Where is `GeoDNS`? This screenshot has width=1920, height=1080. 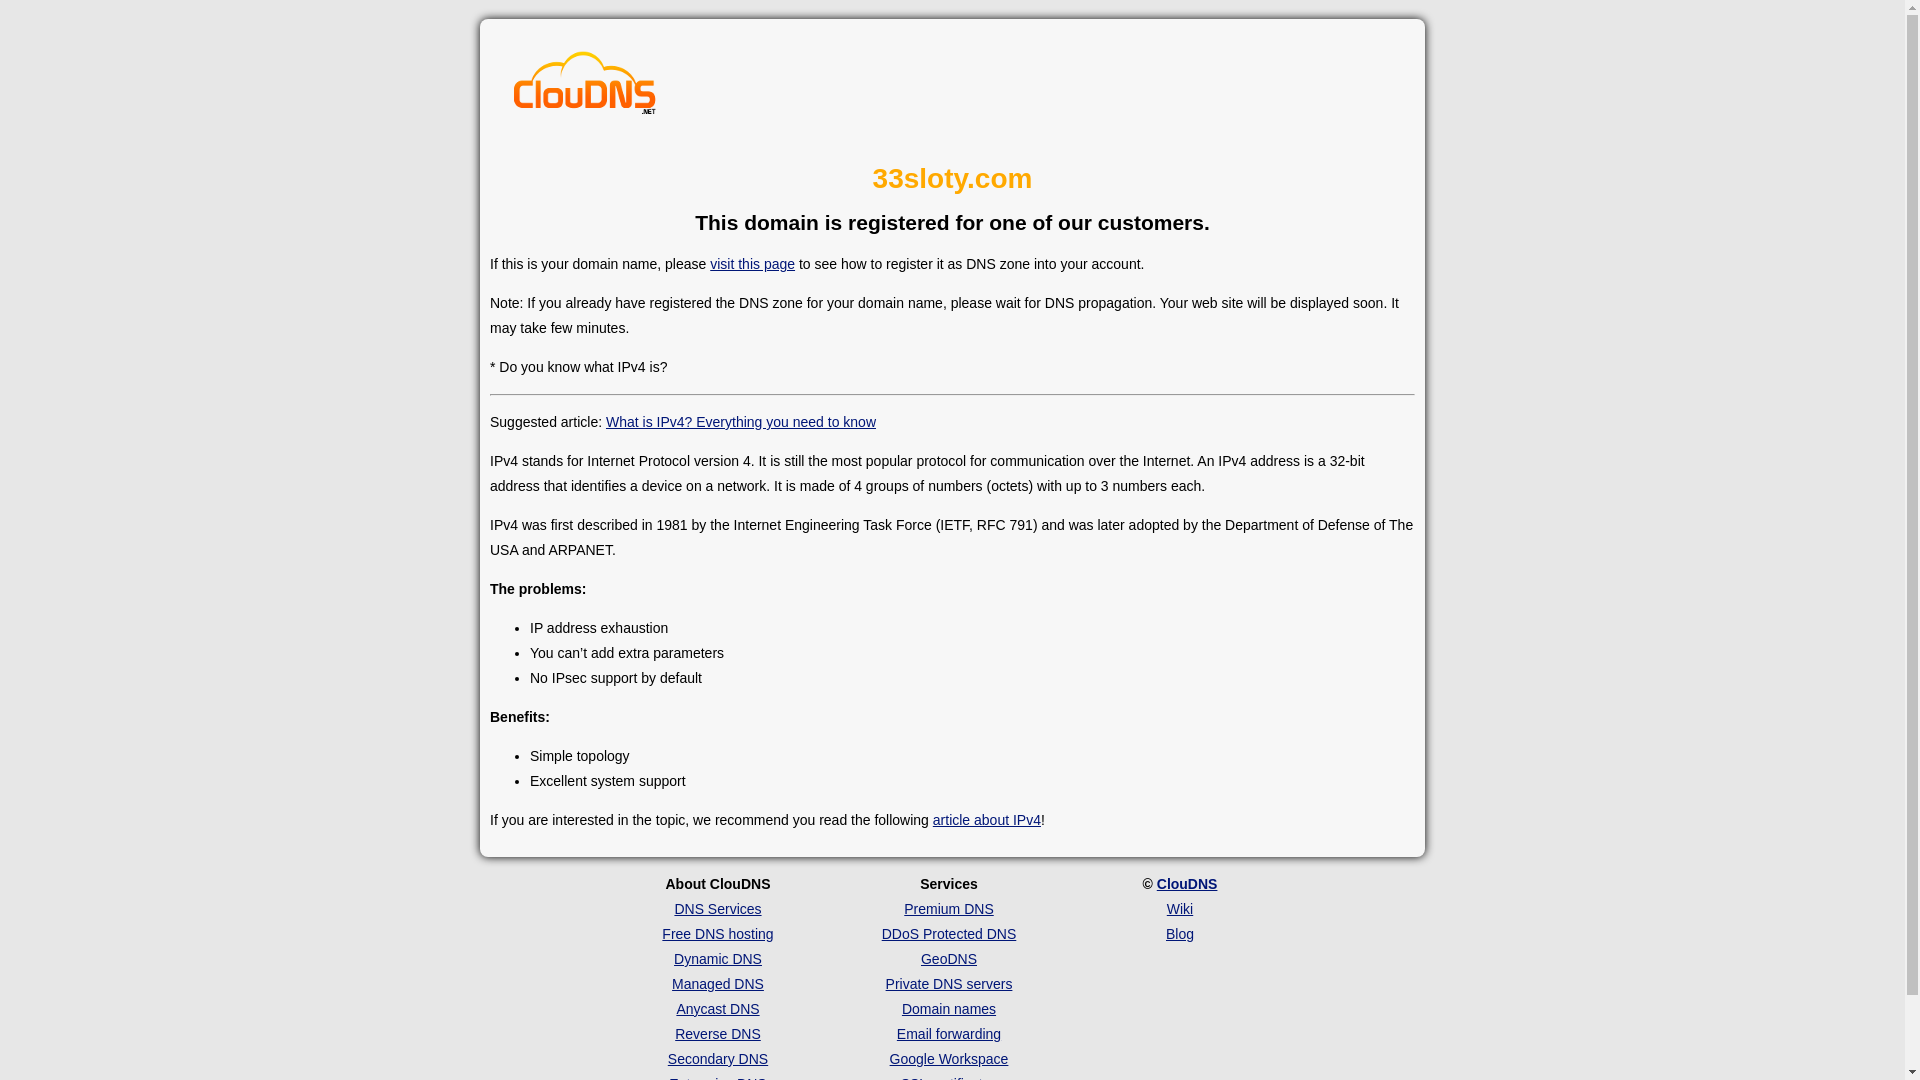
GeoDNS is located at coordinates (949, 959).